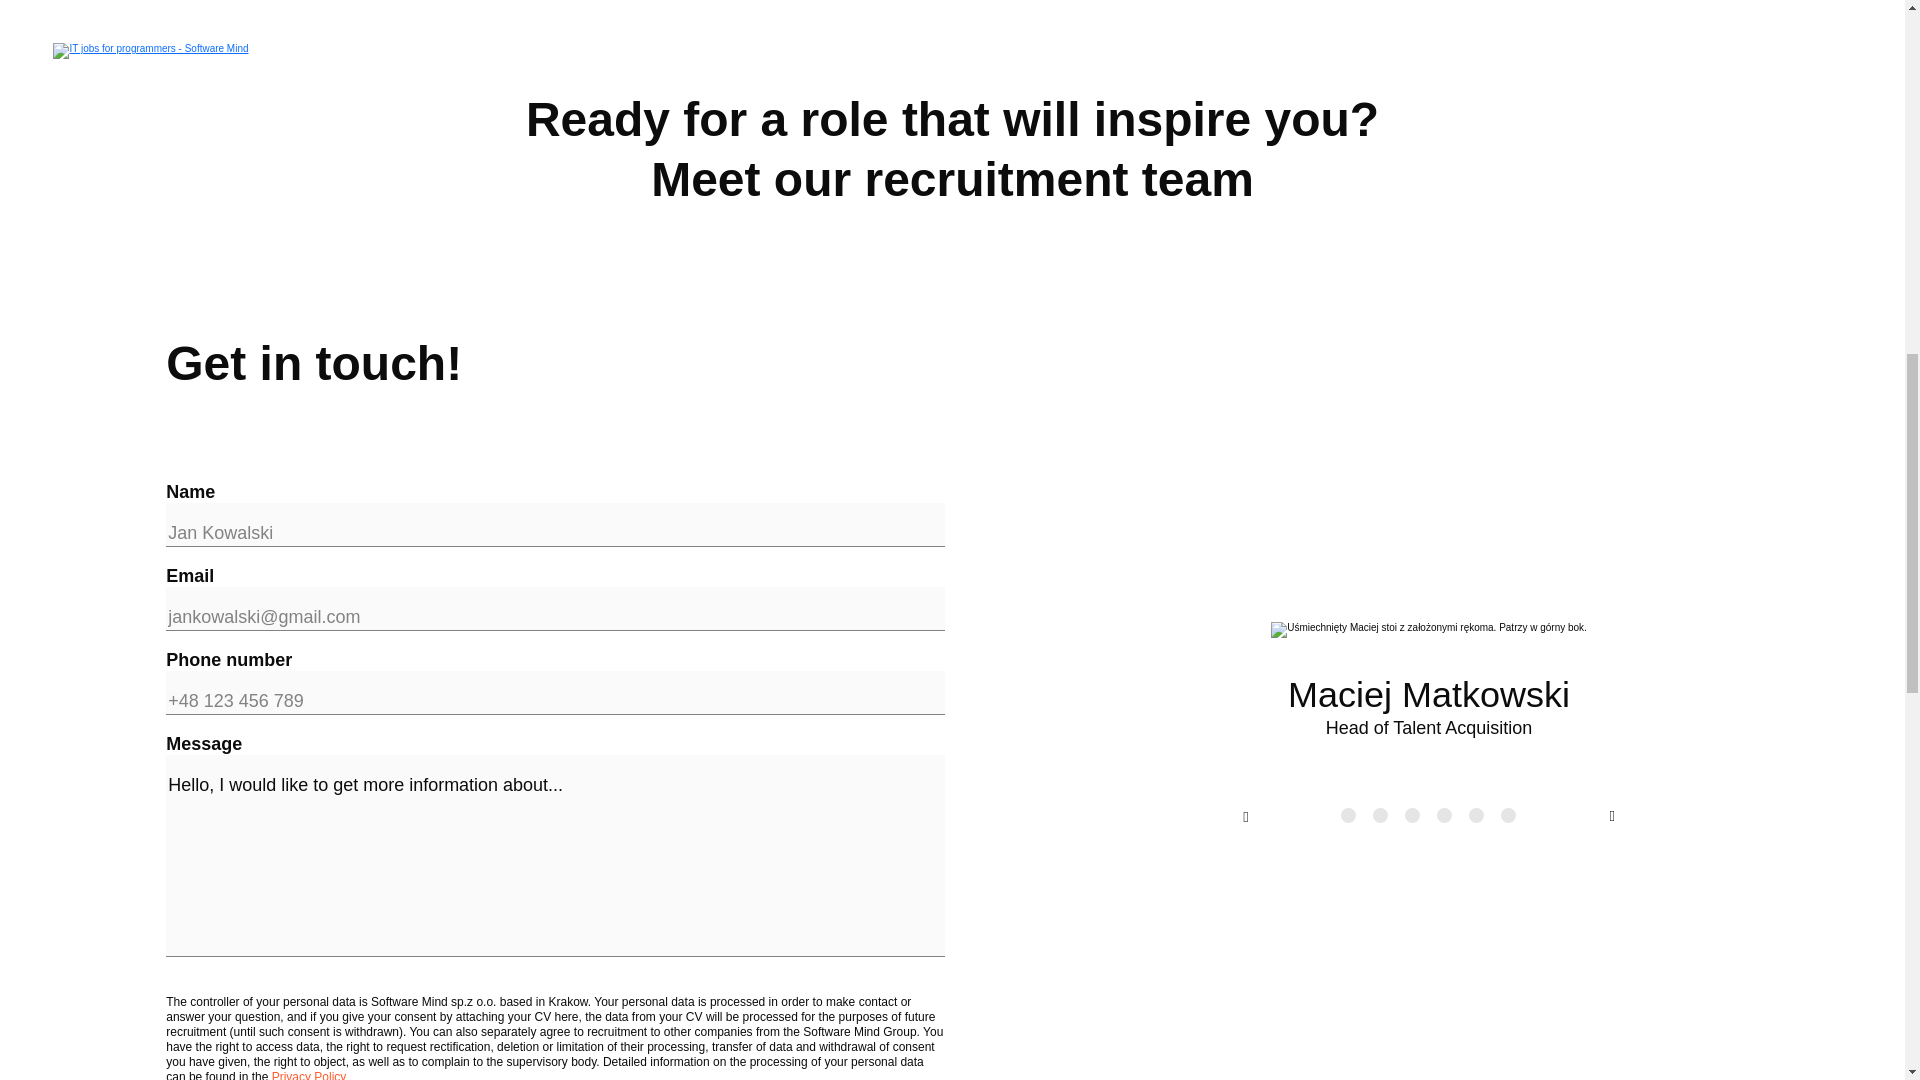  I want to click on DETAILS, so click(1704, 214).